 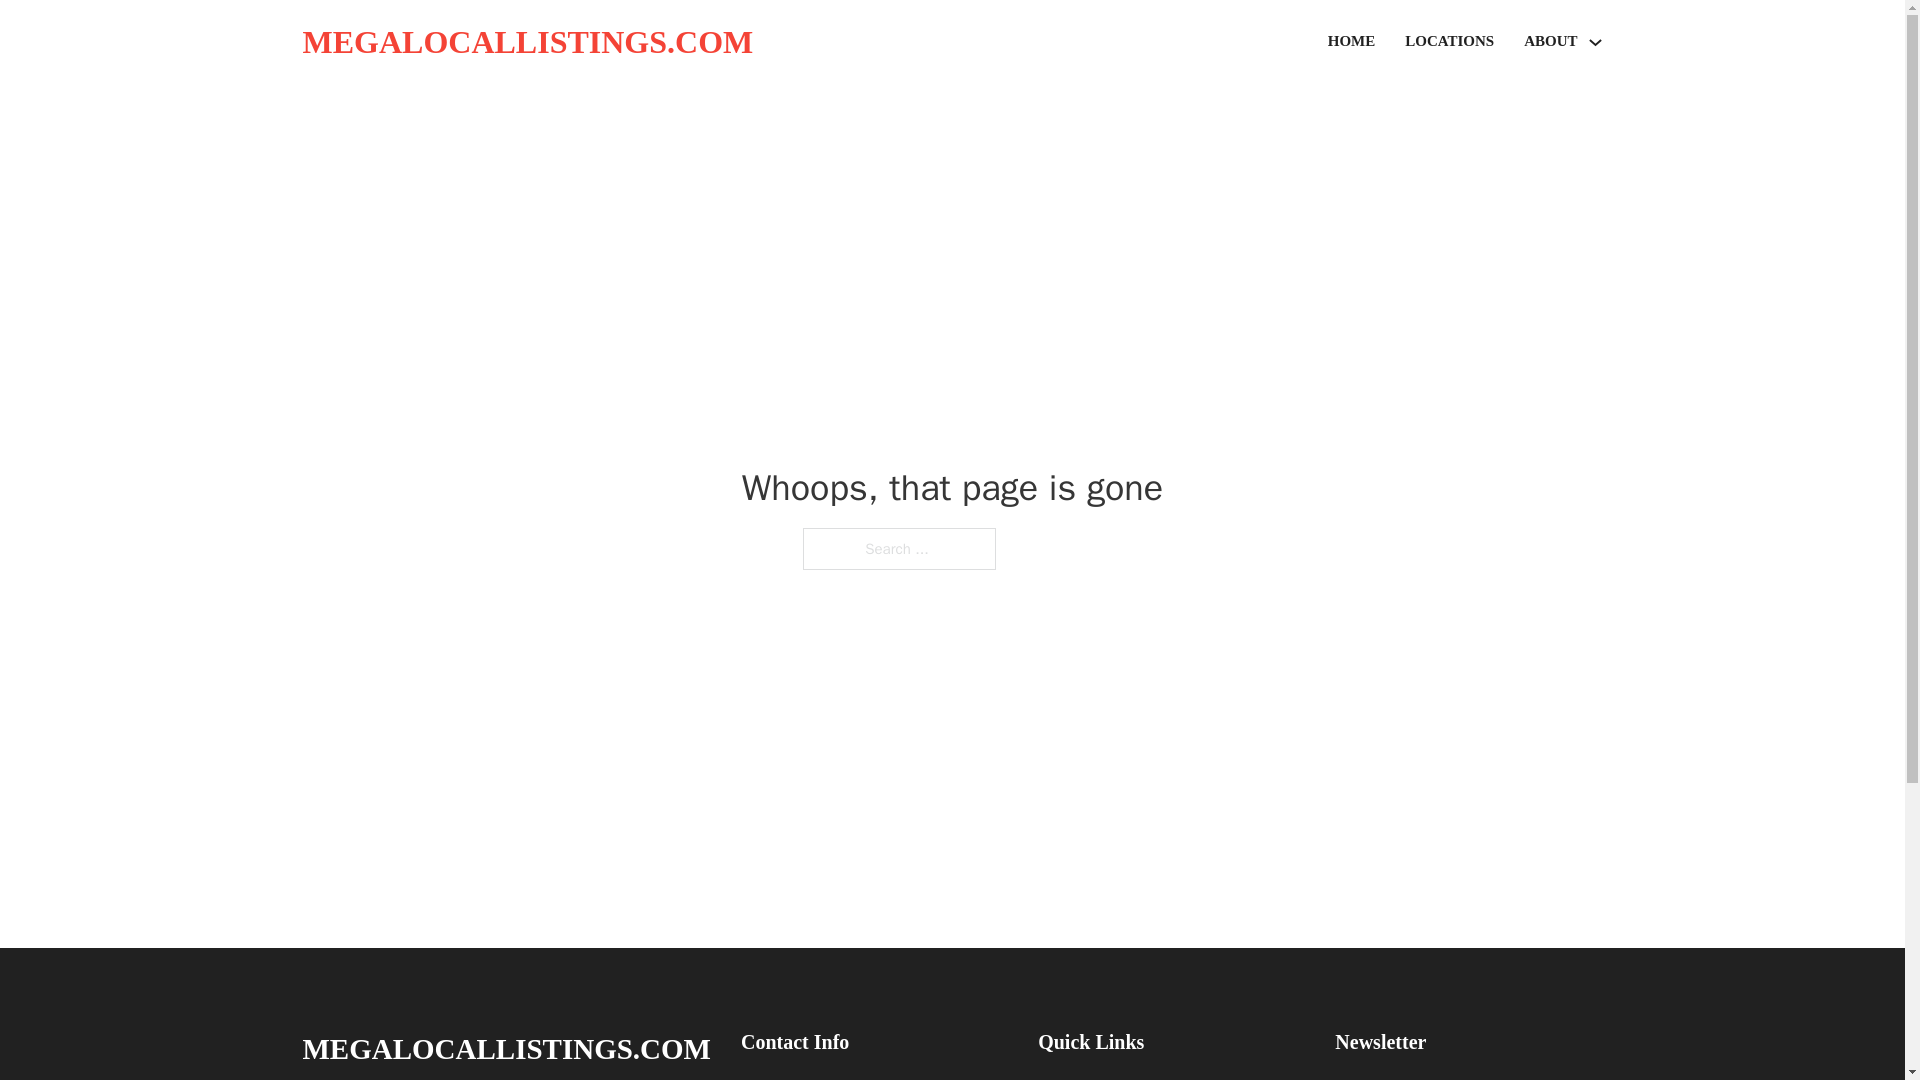 I want to click on HOME, so click(x=1352, y=42).